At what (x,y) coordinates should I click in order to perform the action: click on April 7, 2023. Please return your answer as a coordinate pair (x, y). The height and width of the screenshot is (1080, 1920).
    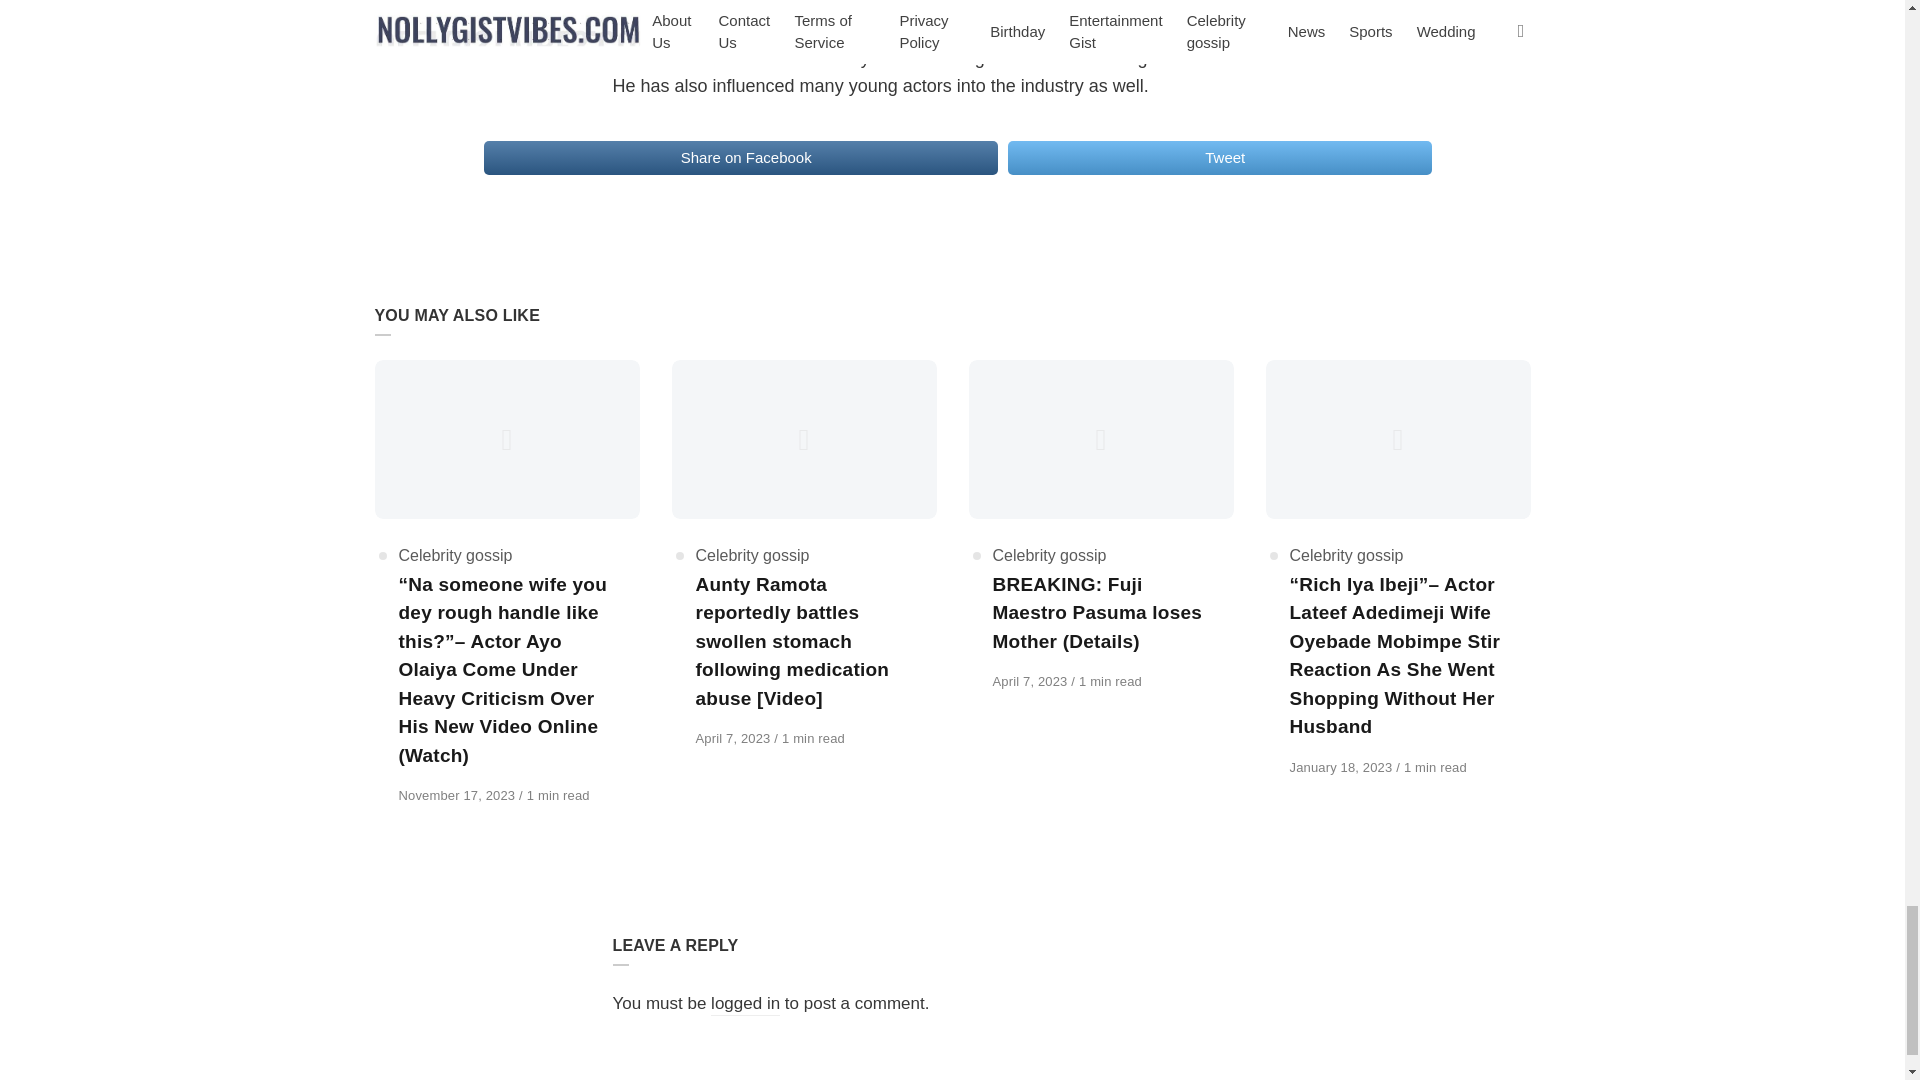
    Looking at the image, I should click on (1032, 681).